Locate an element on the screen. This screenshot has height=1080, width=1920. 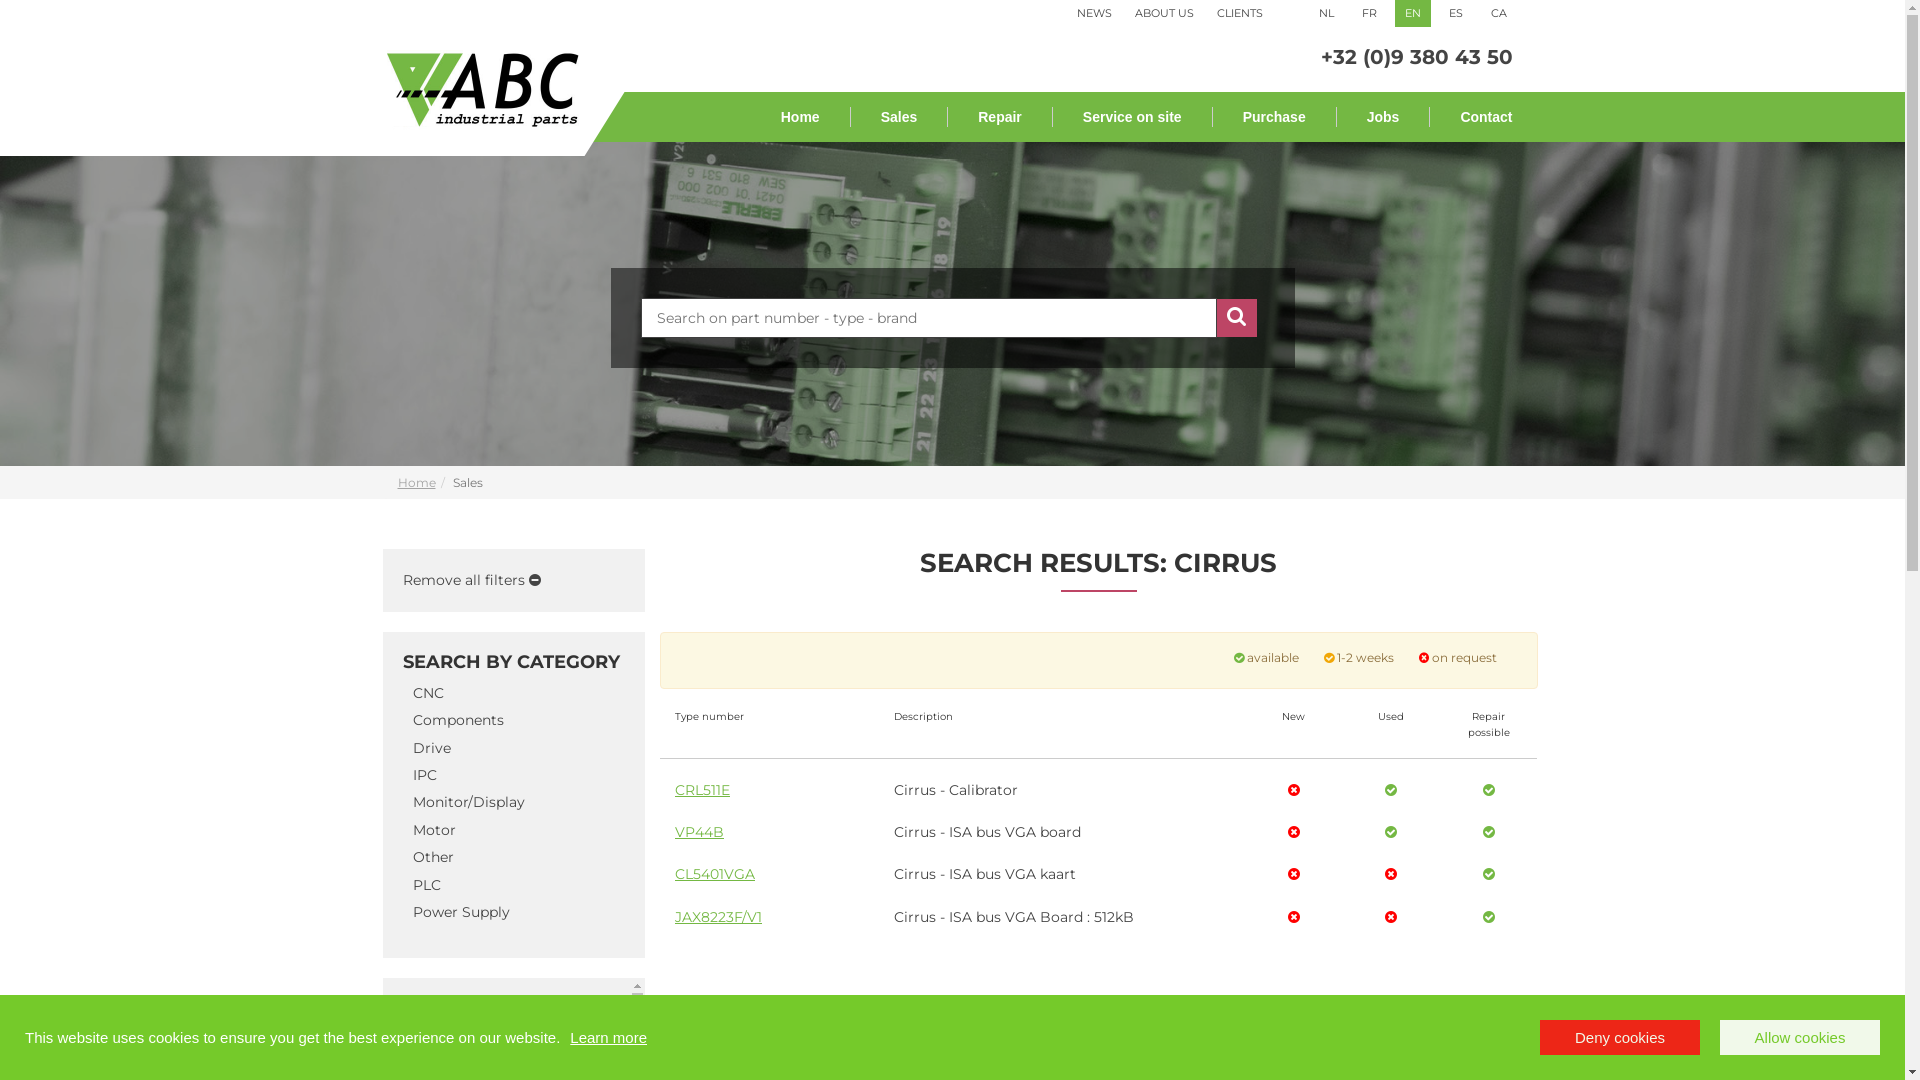
Drive is located at coordinates (431, 748).